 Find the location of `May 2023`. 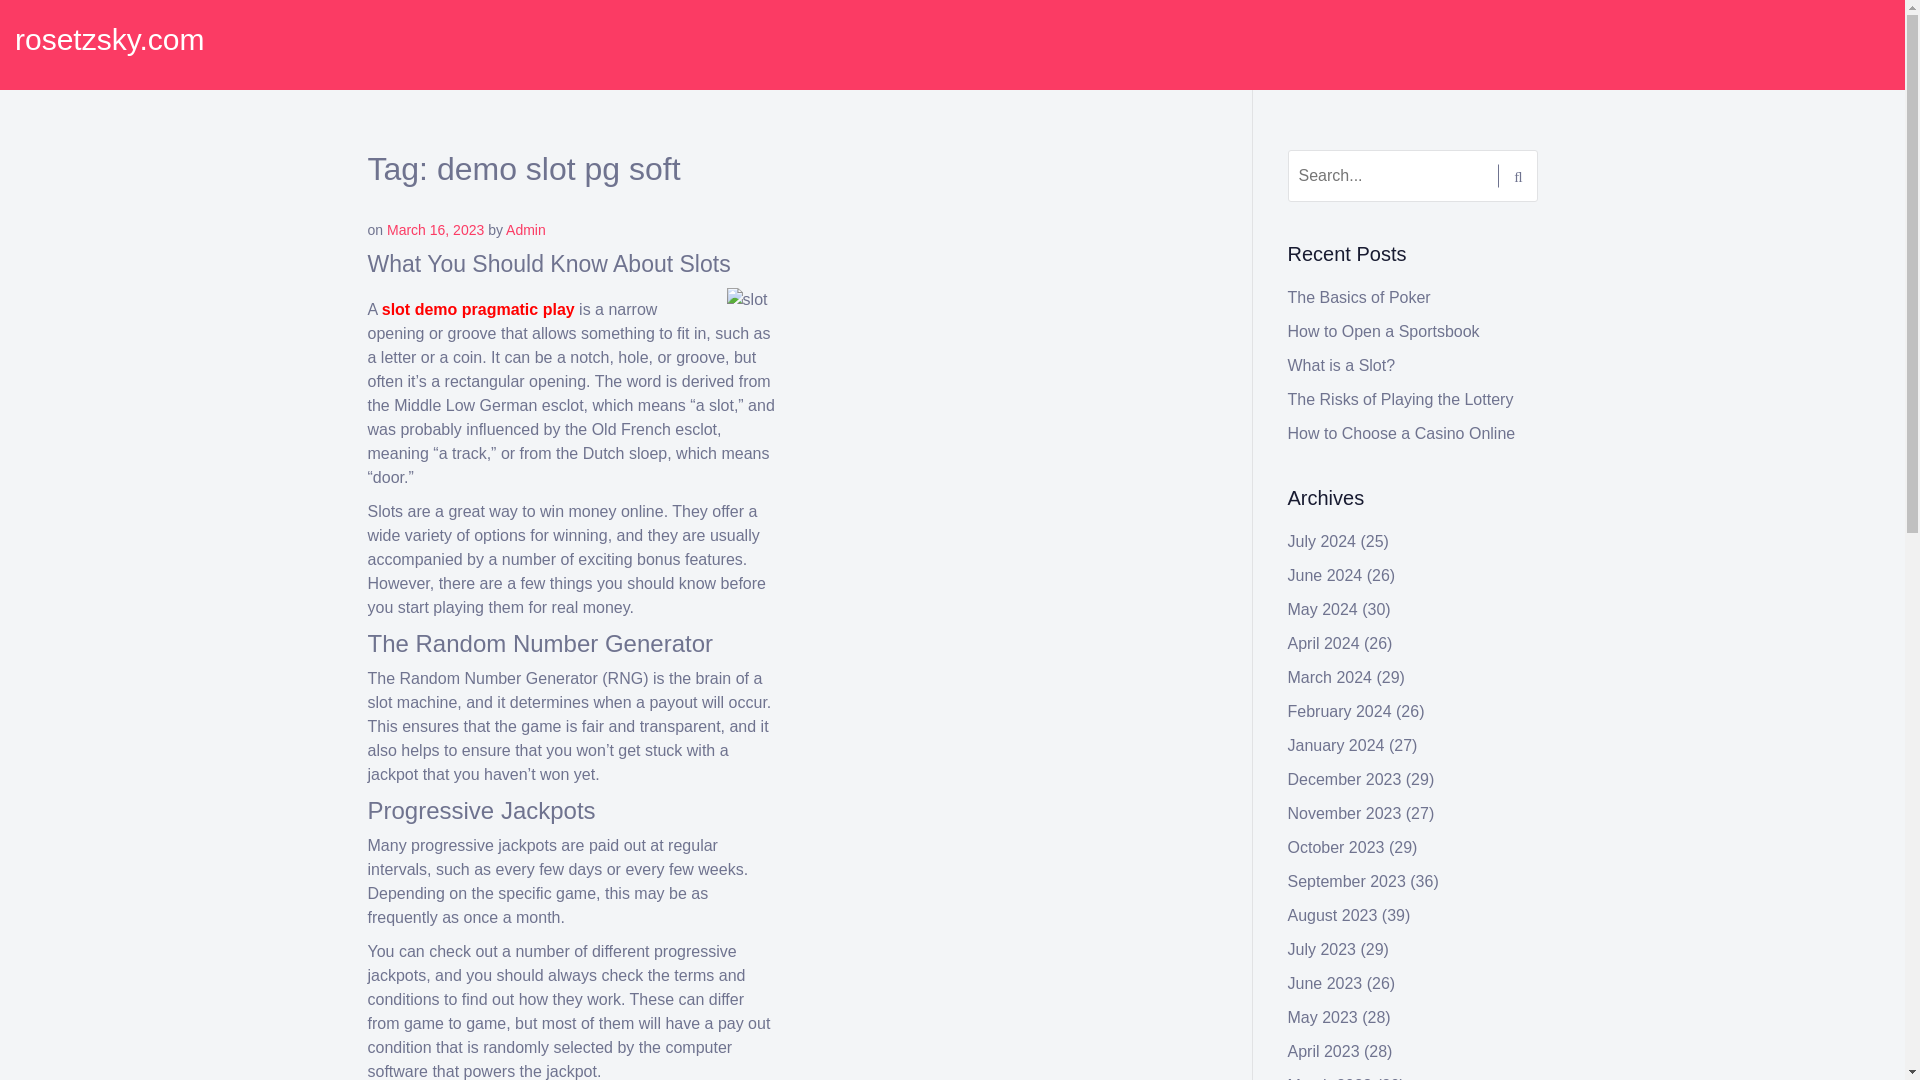

May 2023 is located at coordinates (1322, 1017).